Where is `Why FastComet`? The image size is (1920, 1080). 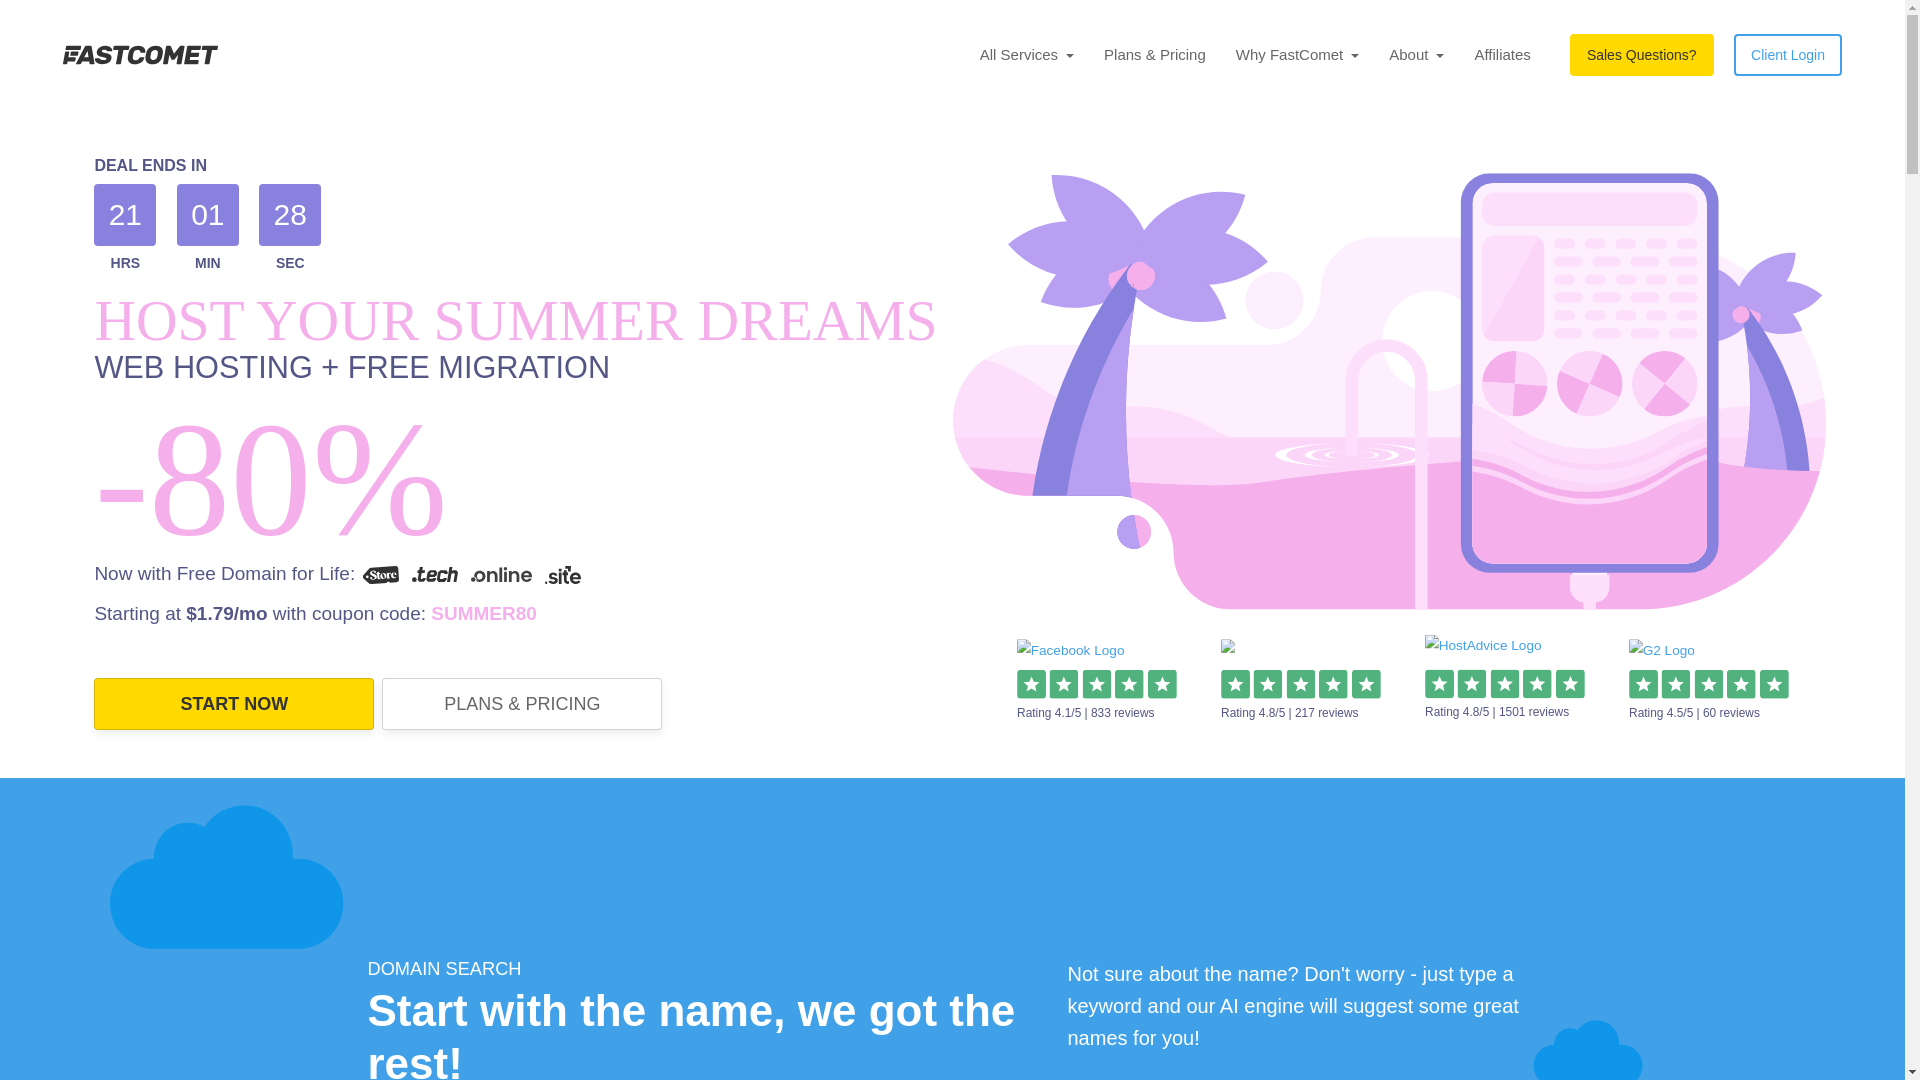 Why FastComet is located at coordinates (1298, 54).